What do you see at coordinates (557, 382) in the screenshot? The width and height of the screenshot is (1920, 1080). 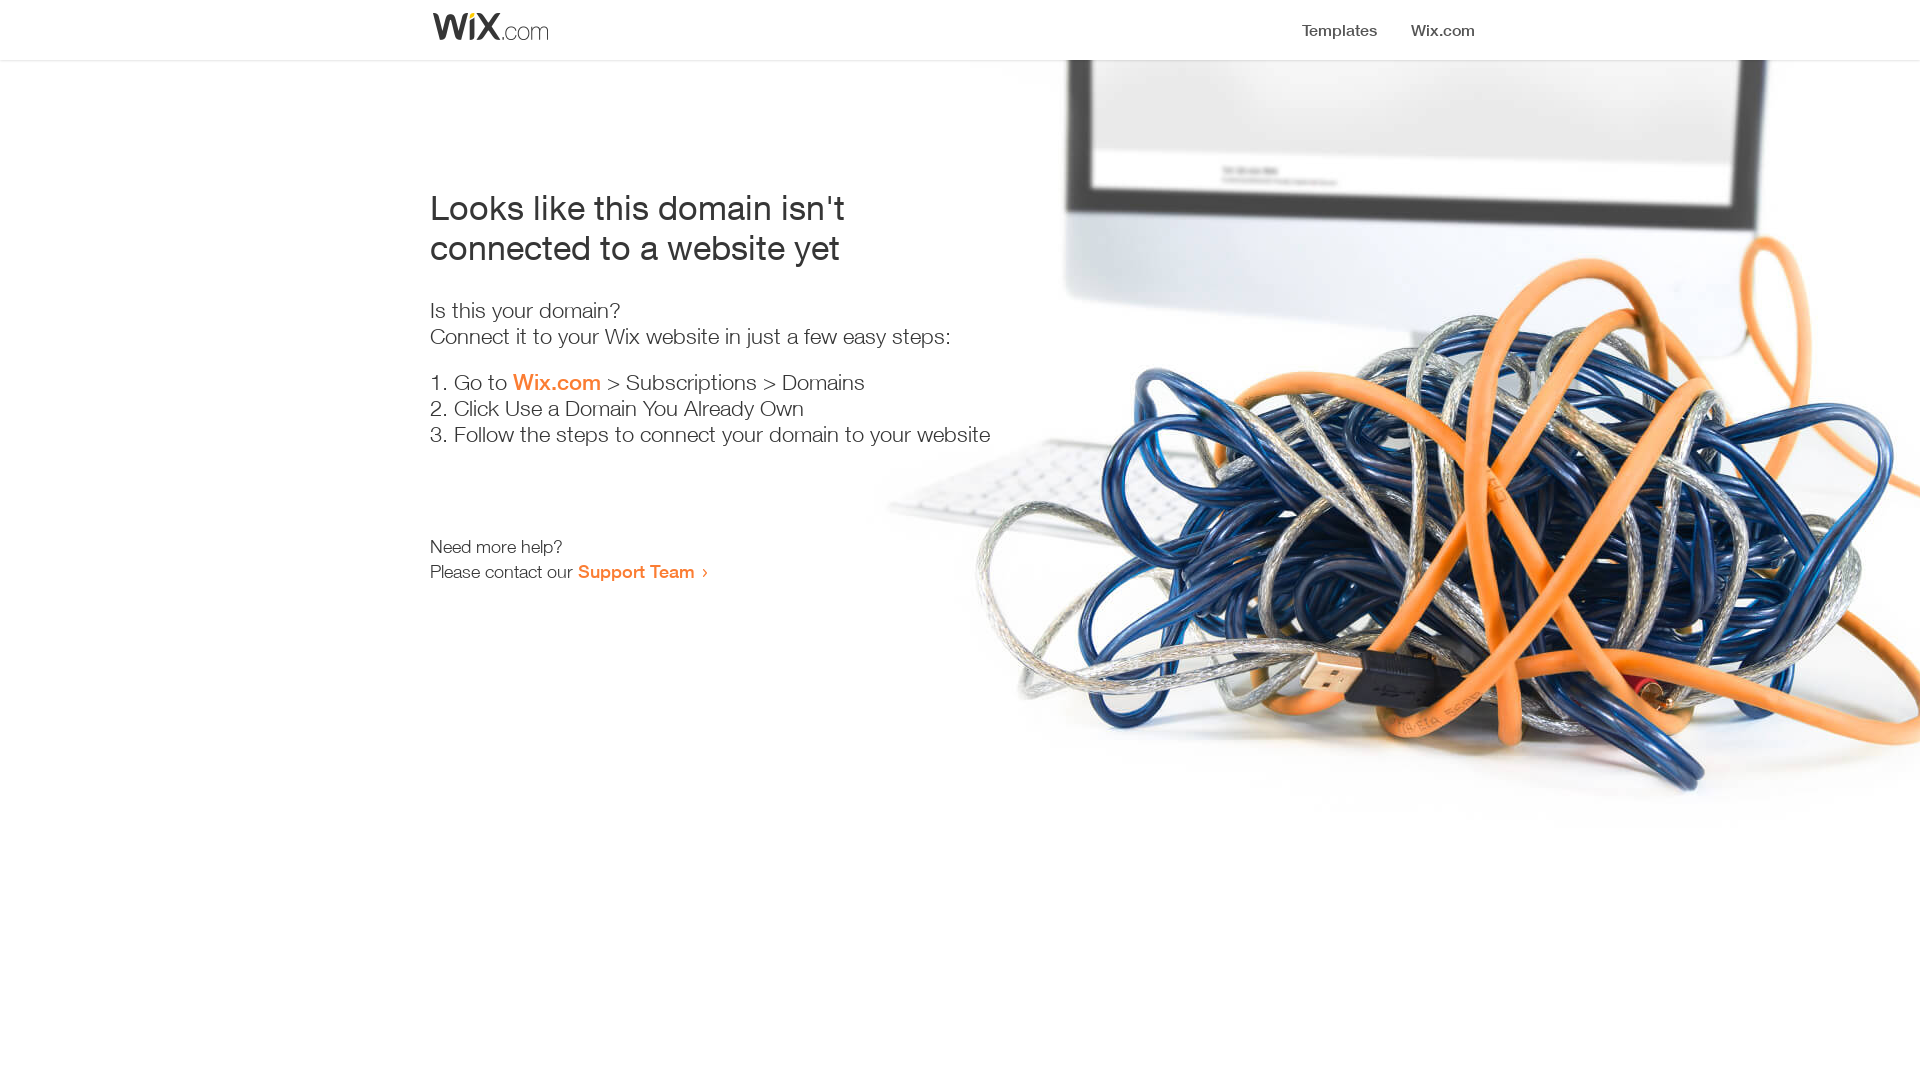 I see `Wix.com` at bounding box center [557, 382].